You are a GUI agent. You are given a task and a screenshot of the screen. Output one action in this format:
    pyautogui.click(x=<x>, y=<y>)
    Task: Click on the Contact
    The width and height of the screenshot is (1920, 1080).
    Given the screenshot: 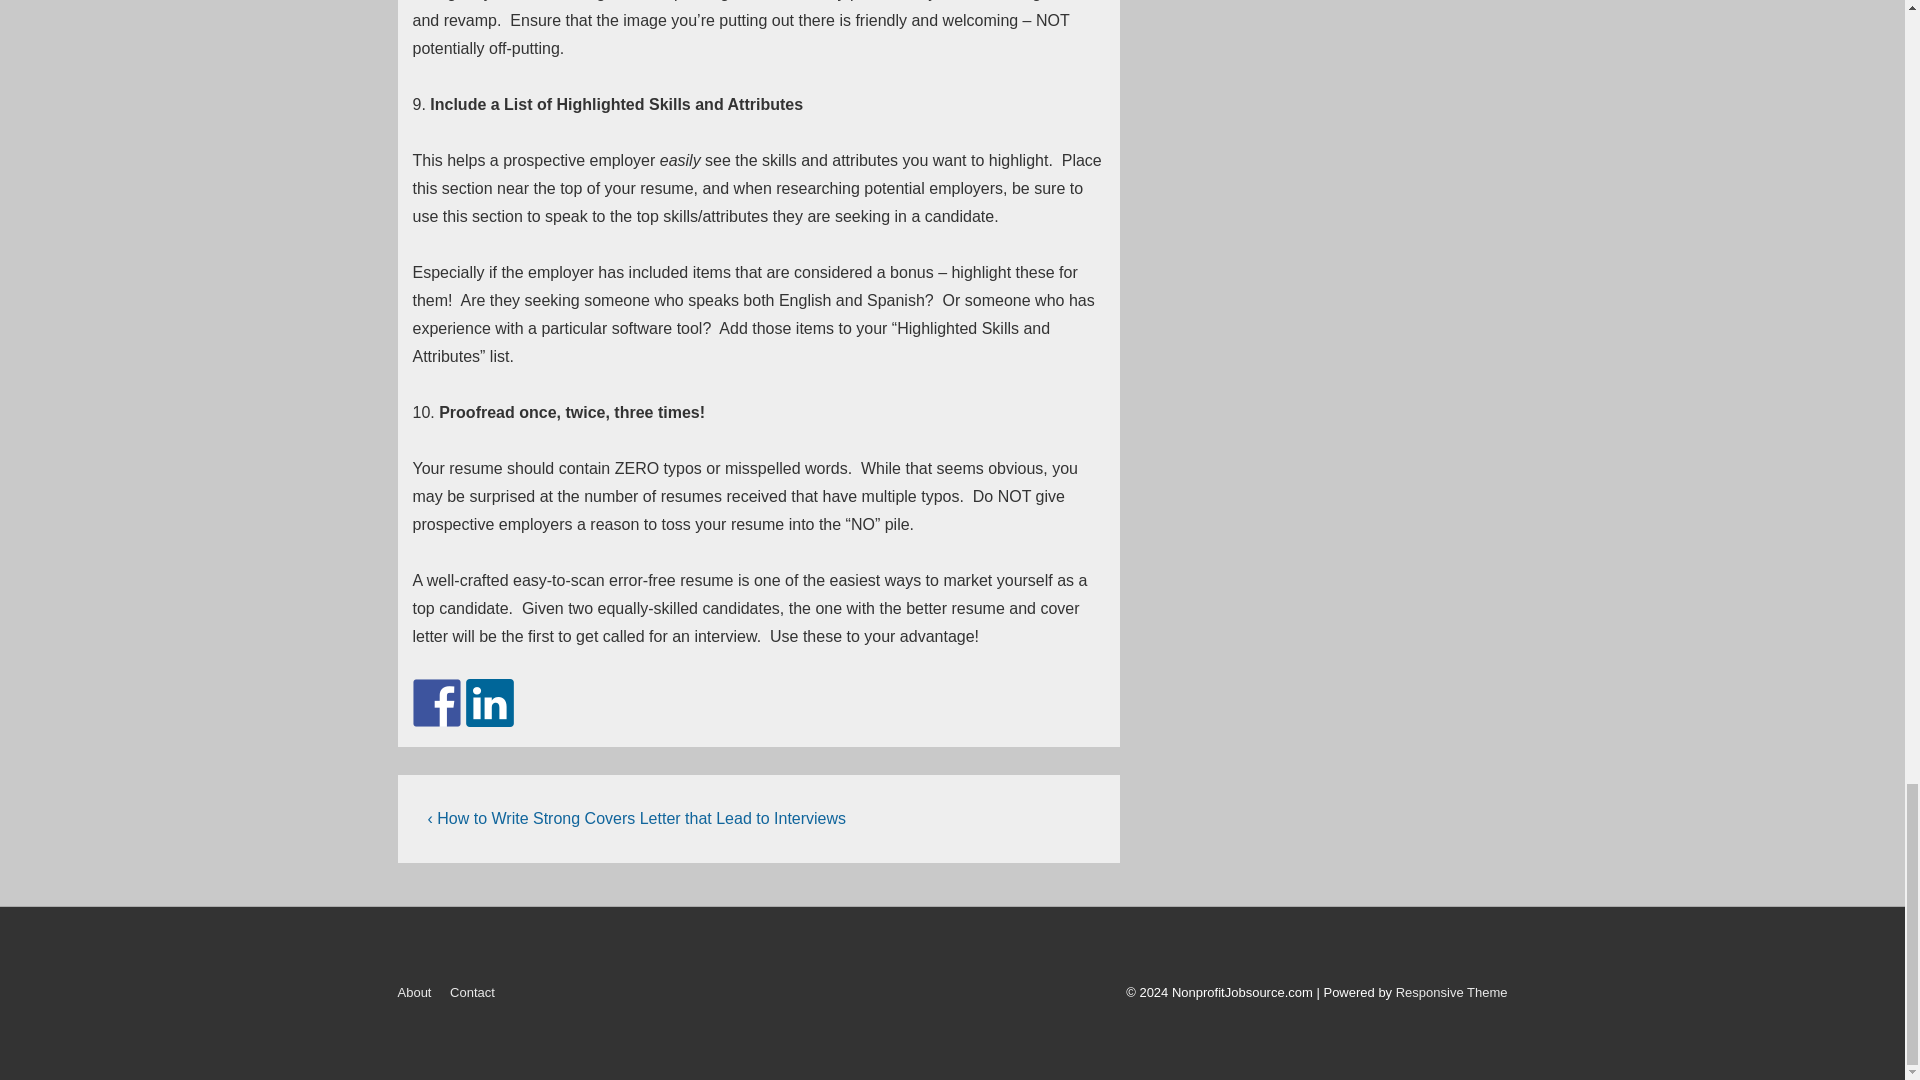 What is the action you would take?
    pyautogui.click(x=472, y=992)
    